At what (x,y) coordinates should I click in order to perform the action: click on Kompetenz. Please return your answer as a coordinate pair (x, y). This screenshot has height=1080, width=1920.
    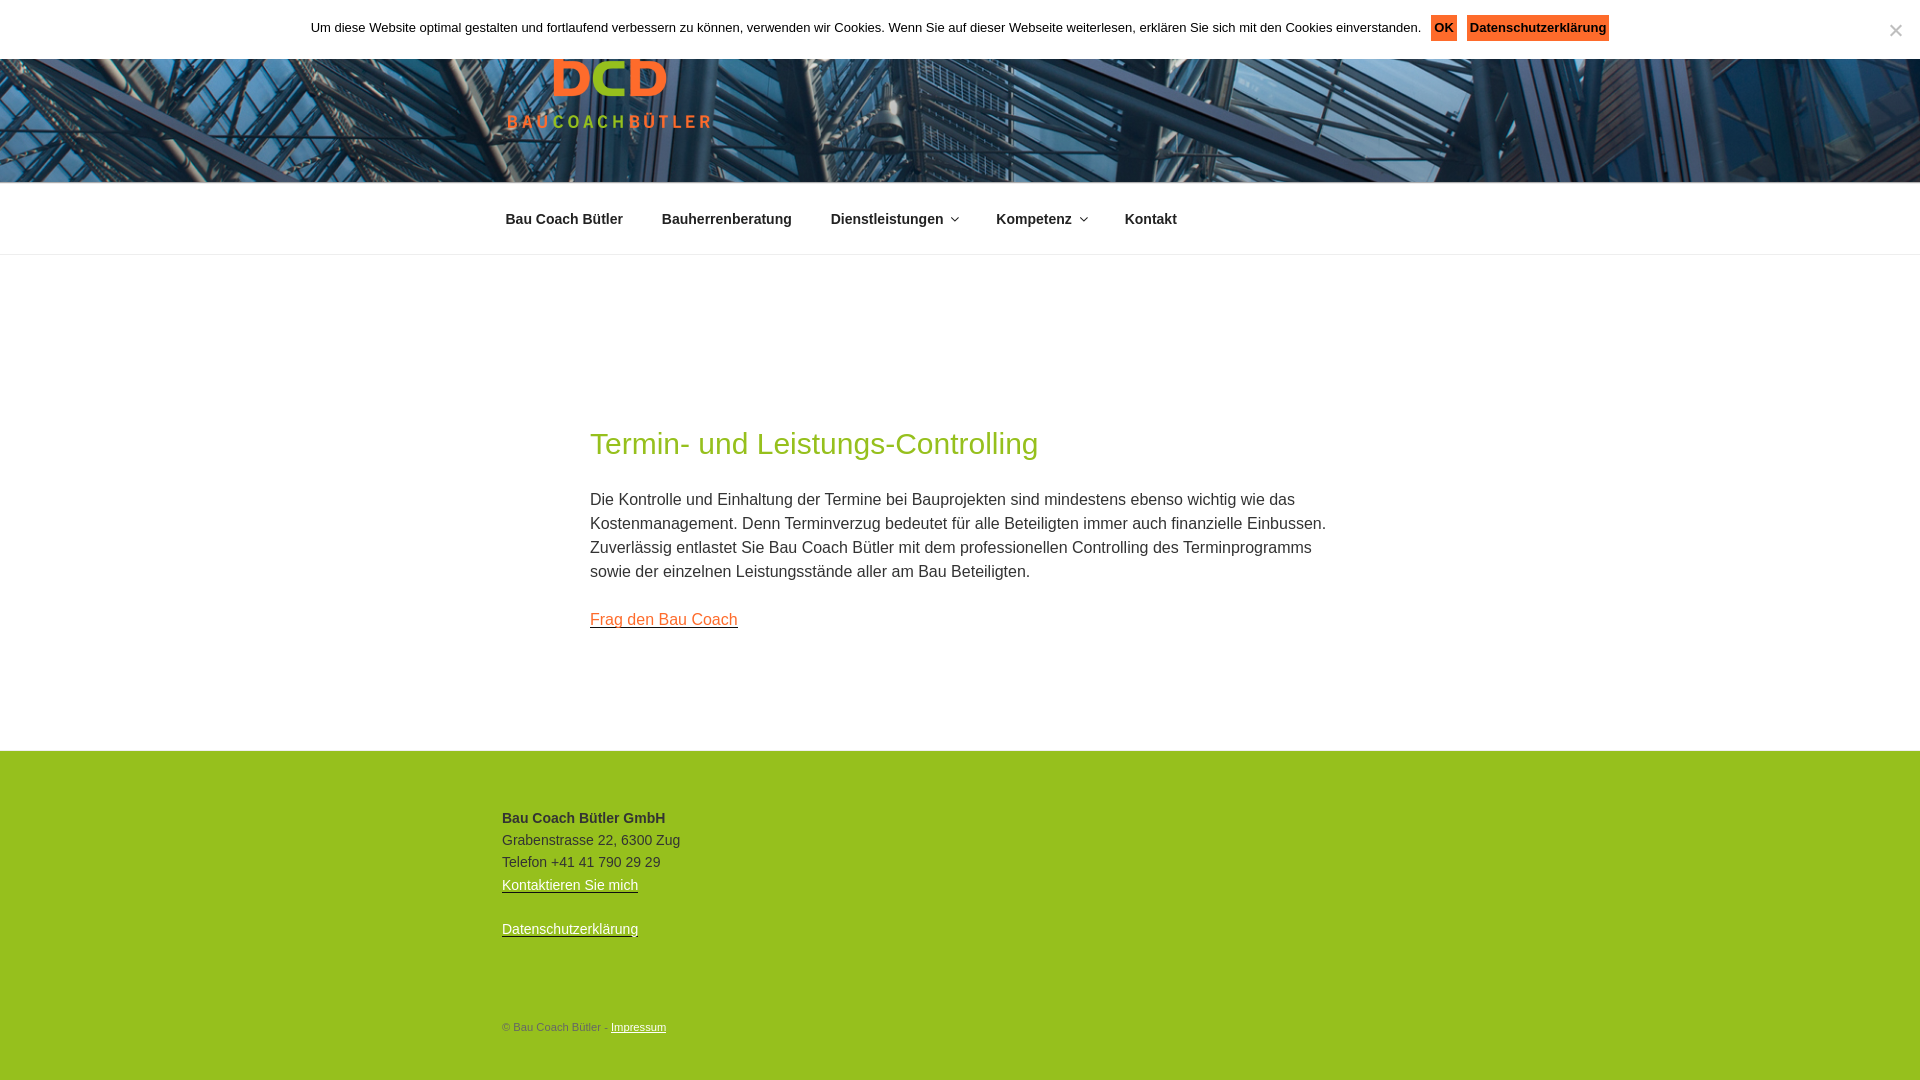
    Looking at the image, I should click on (1041, 218).